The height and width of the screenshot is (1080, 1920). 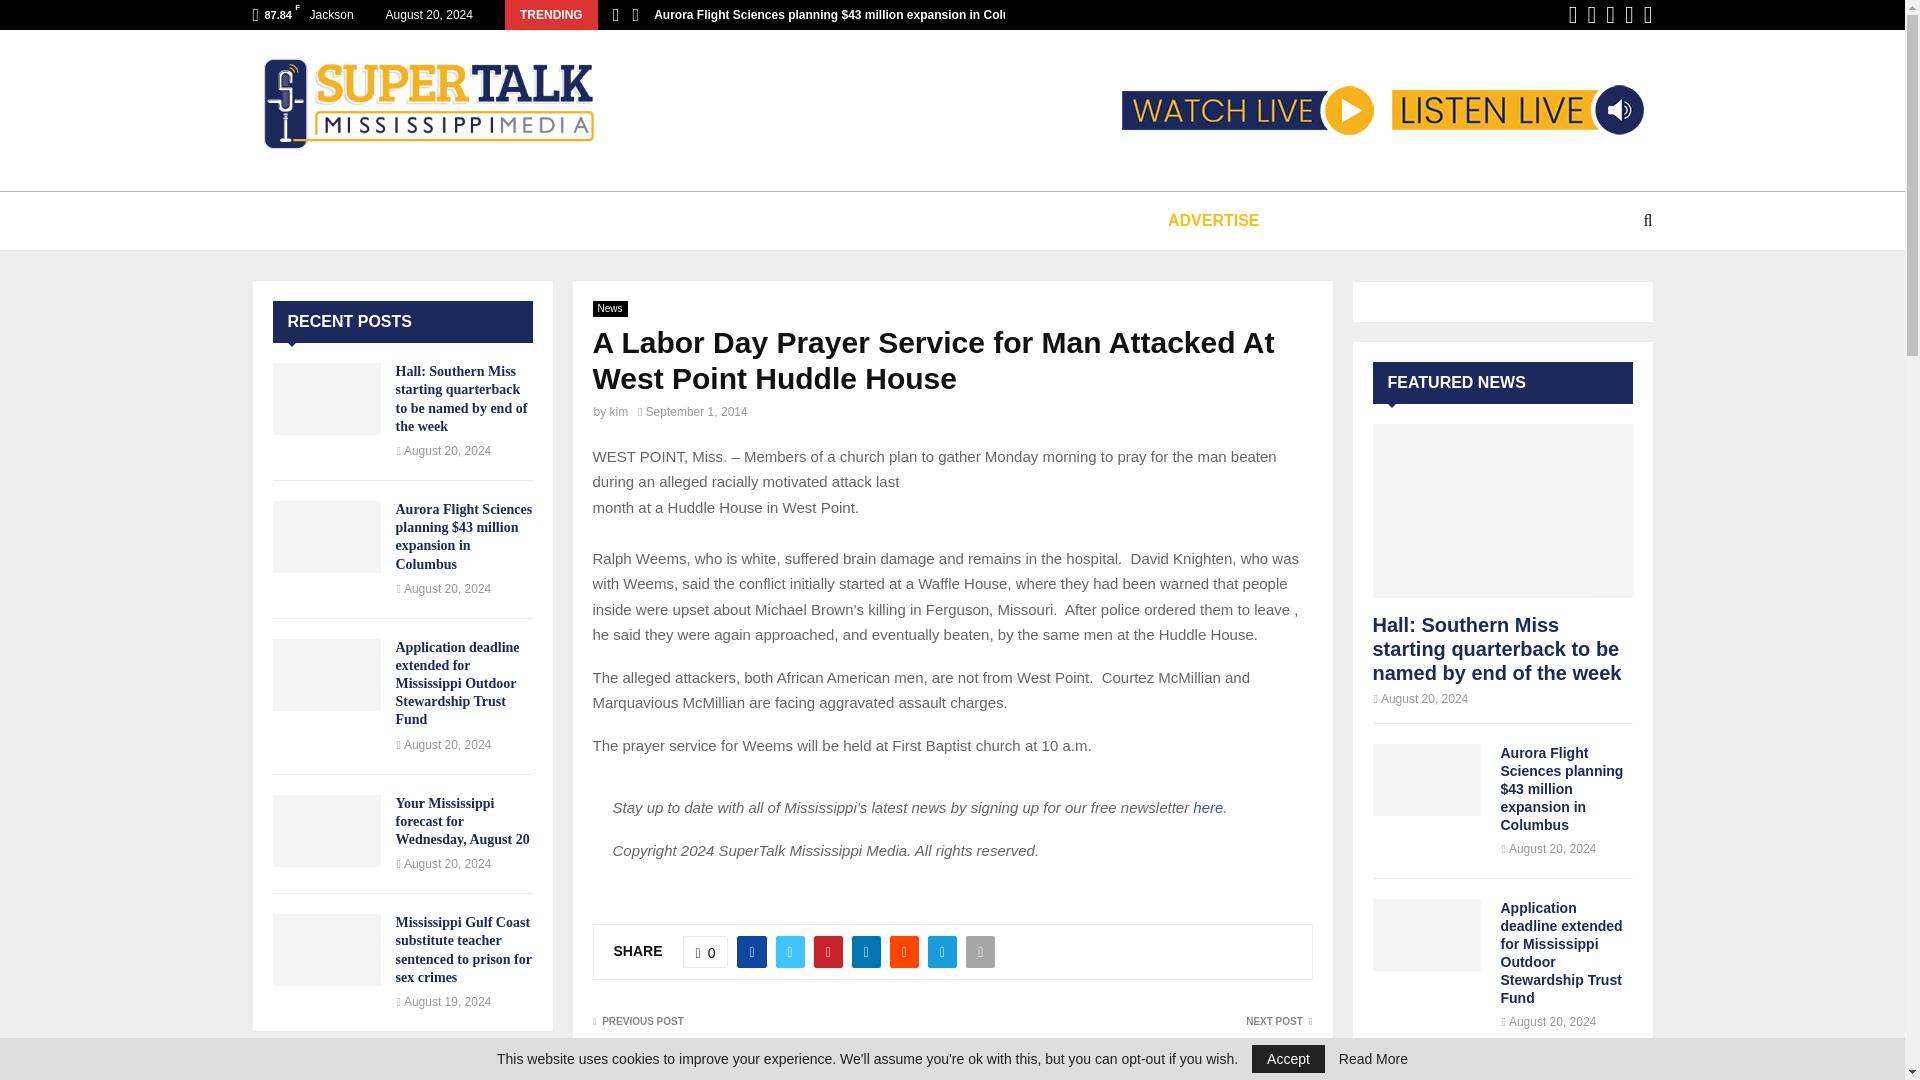 What do you see at coordinates (336, 220) in the screenshot?
I see `TUNE IN` at bounding box center [336, 220].